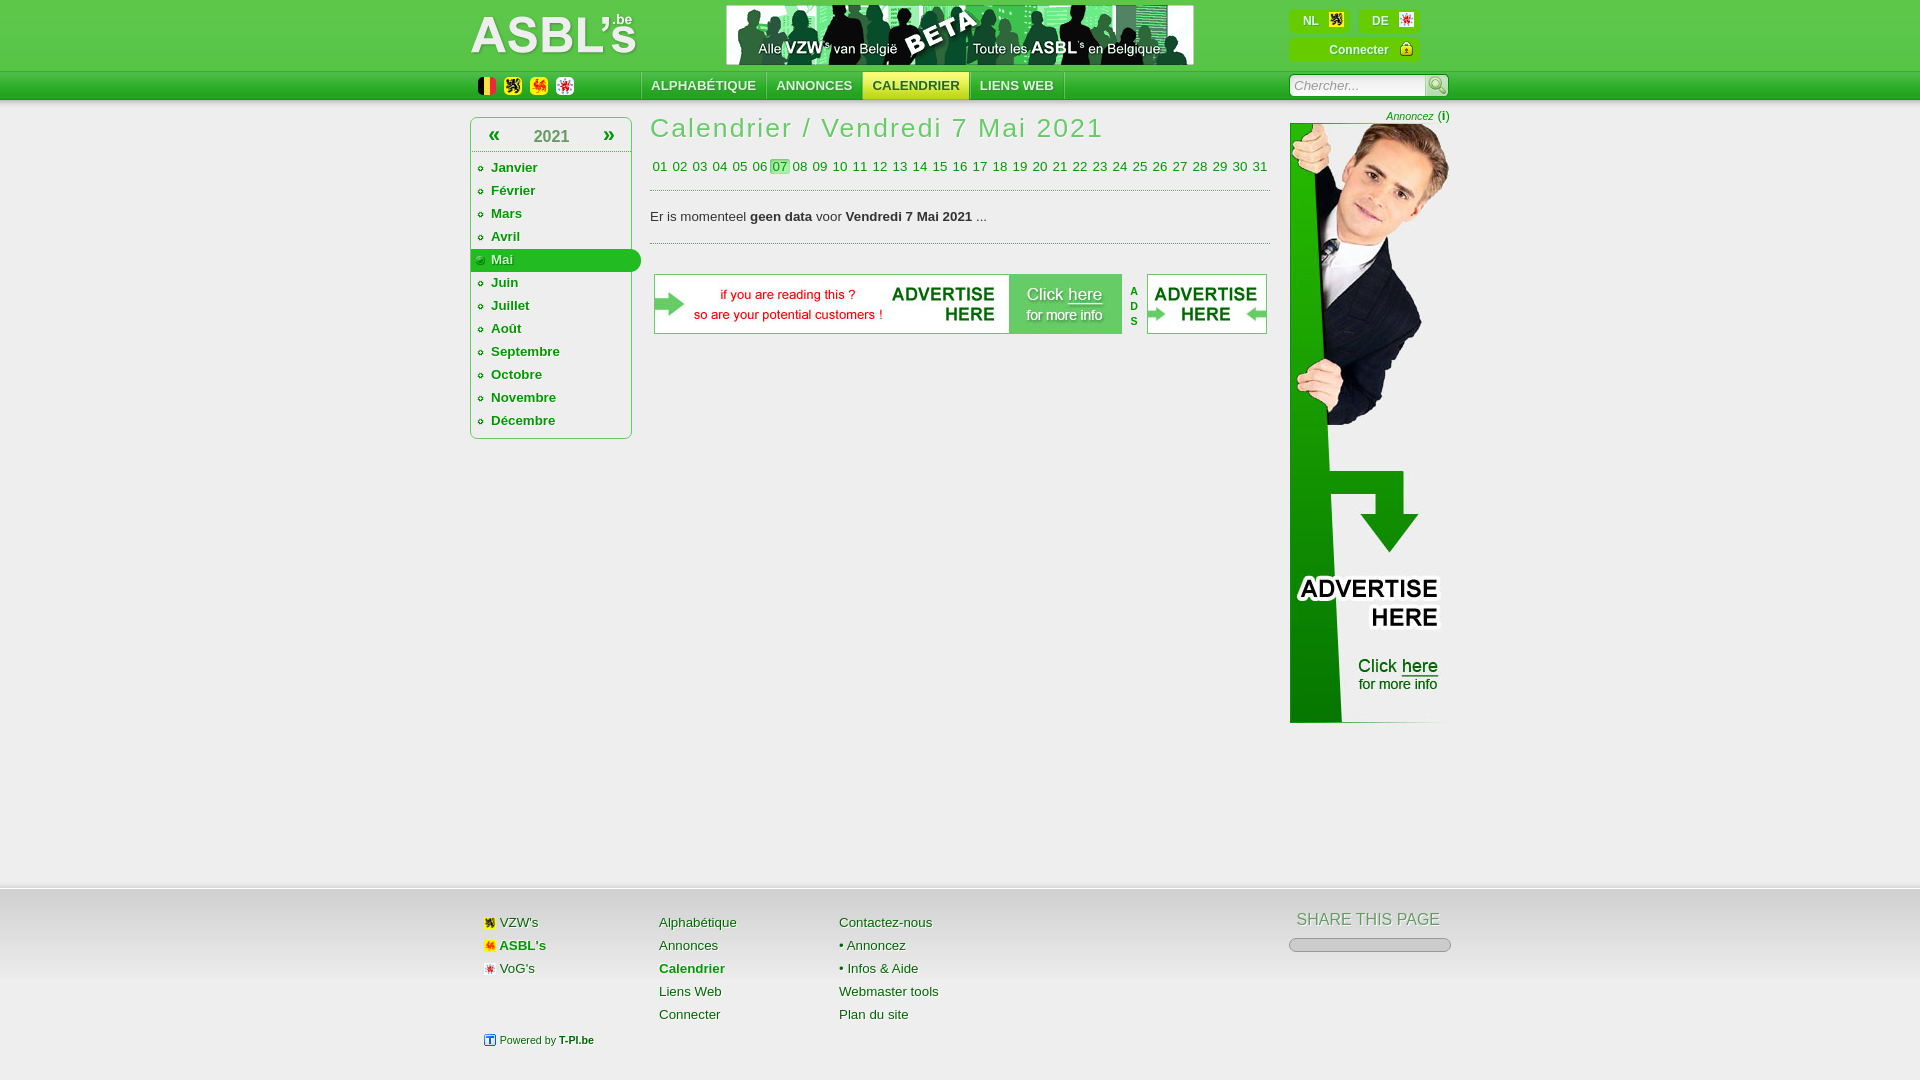 Image resolution: width=1920 pixels, height=1080 pixels. What do you see at coordinates (814, 86) in the screenshot?
I see `ANNONCES` at bounding box center [814, 86].